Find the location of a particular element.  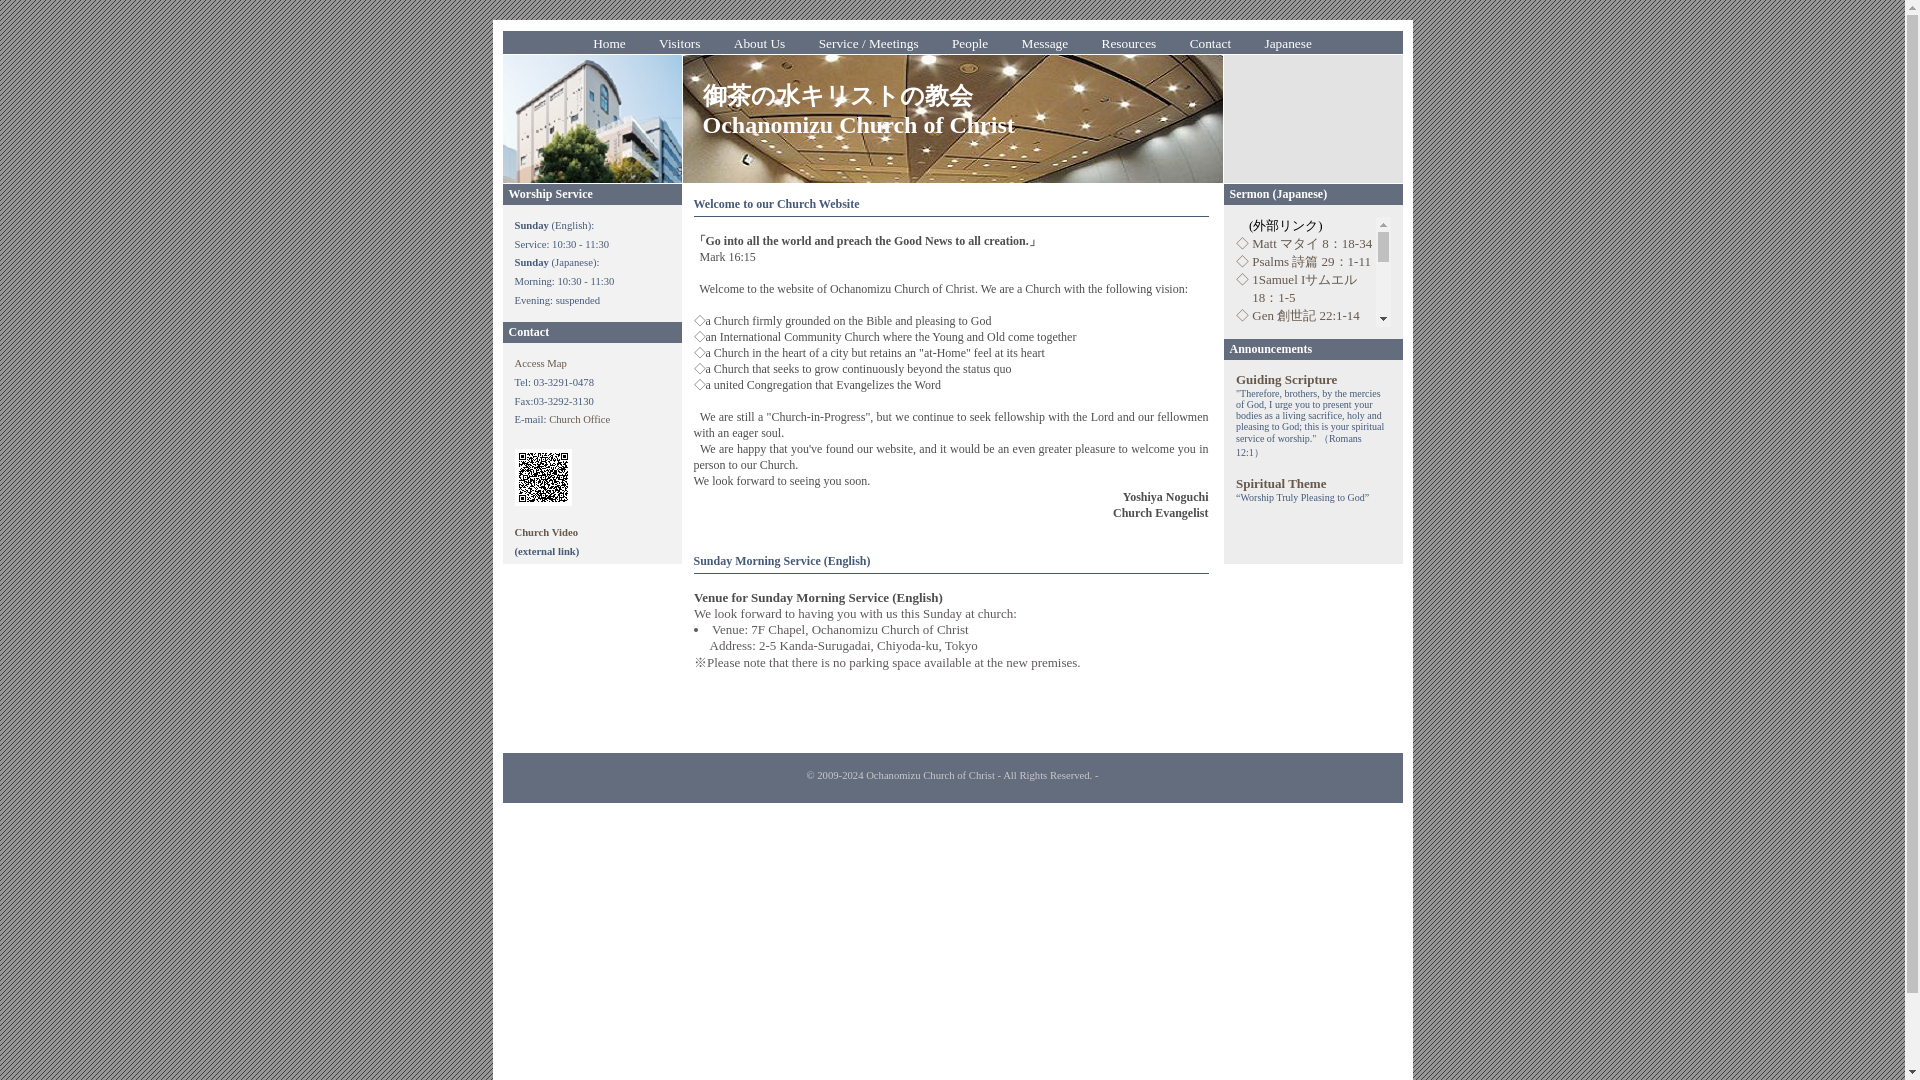

People is located at coordinates (969, 44).